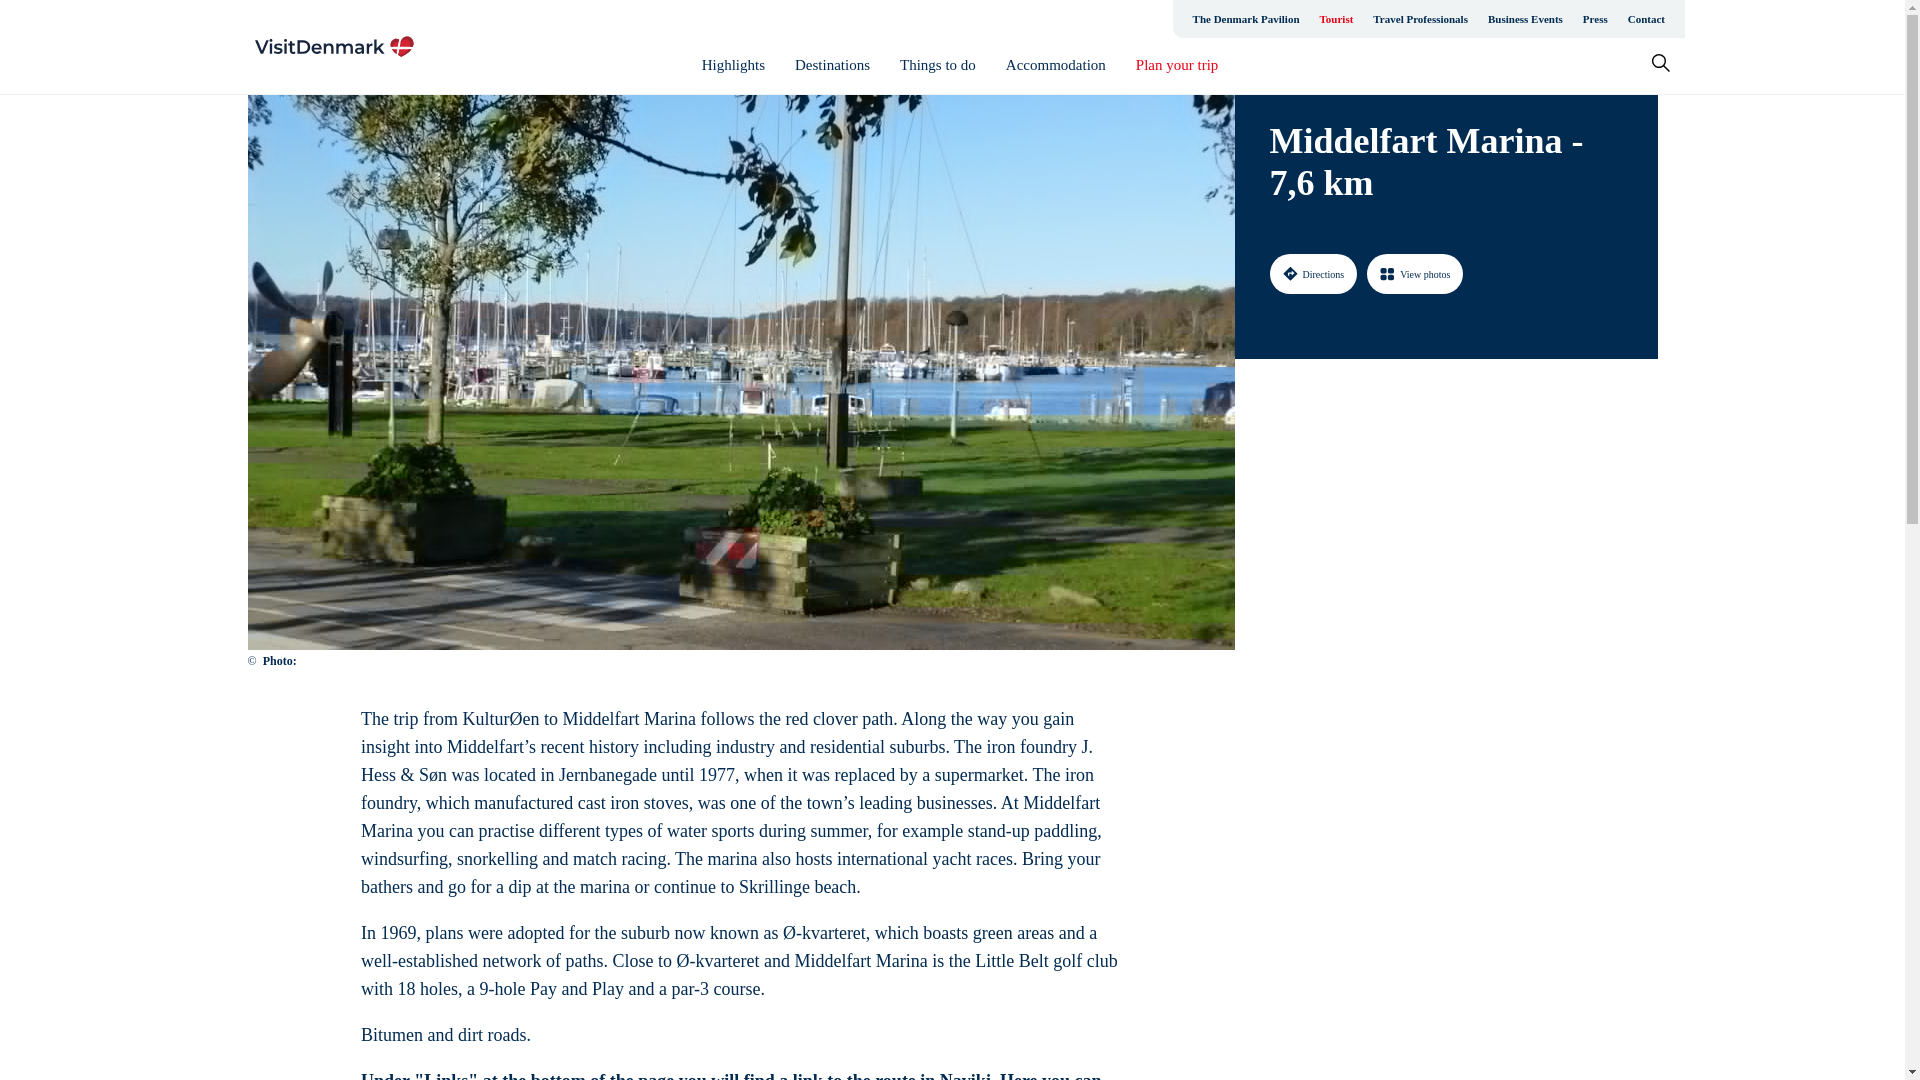  What do you see at coordinates (938, 65) in the screenshot?
I see `Things to do` at bounding box center [938, 65].